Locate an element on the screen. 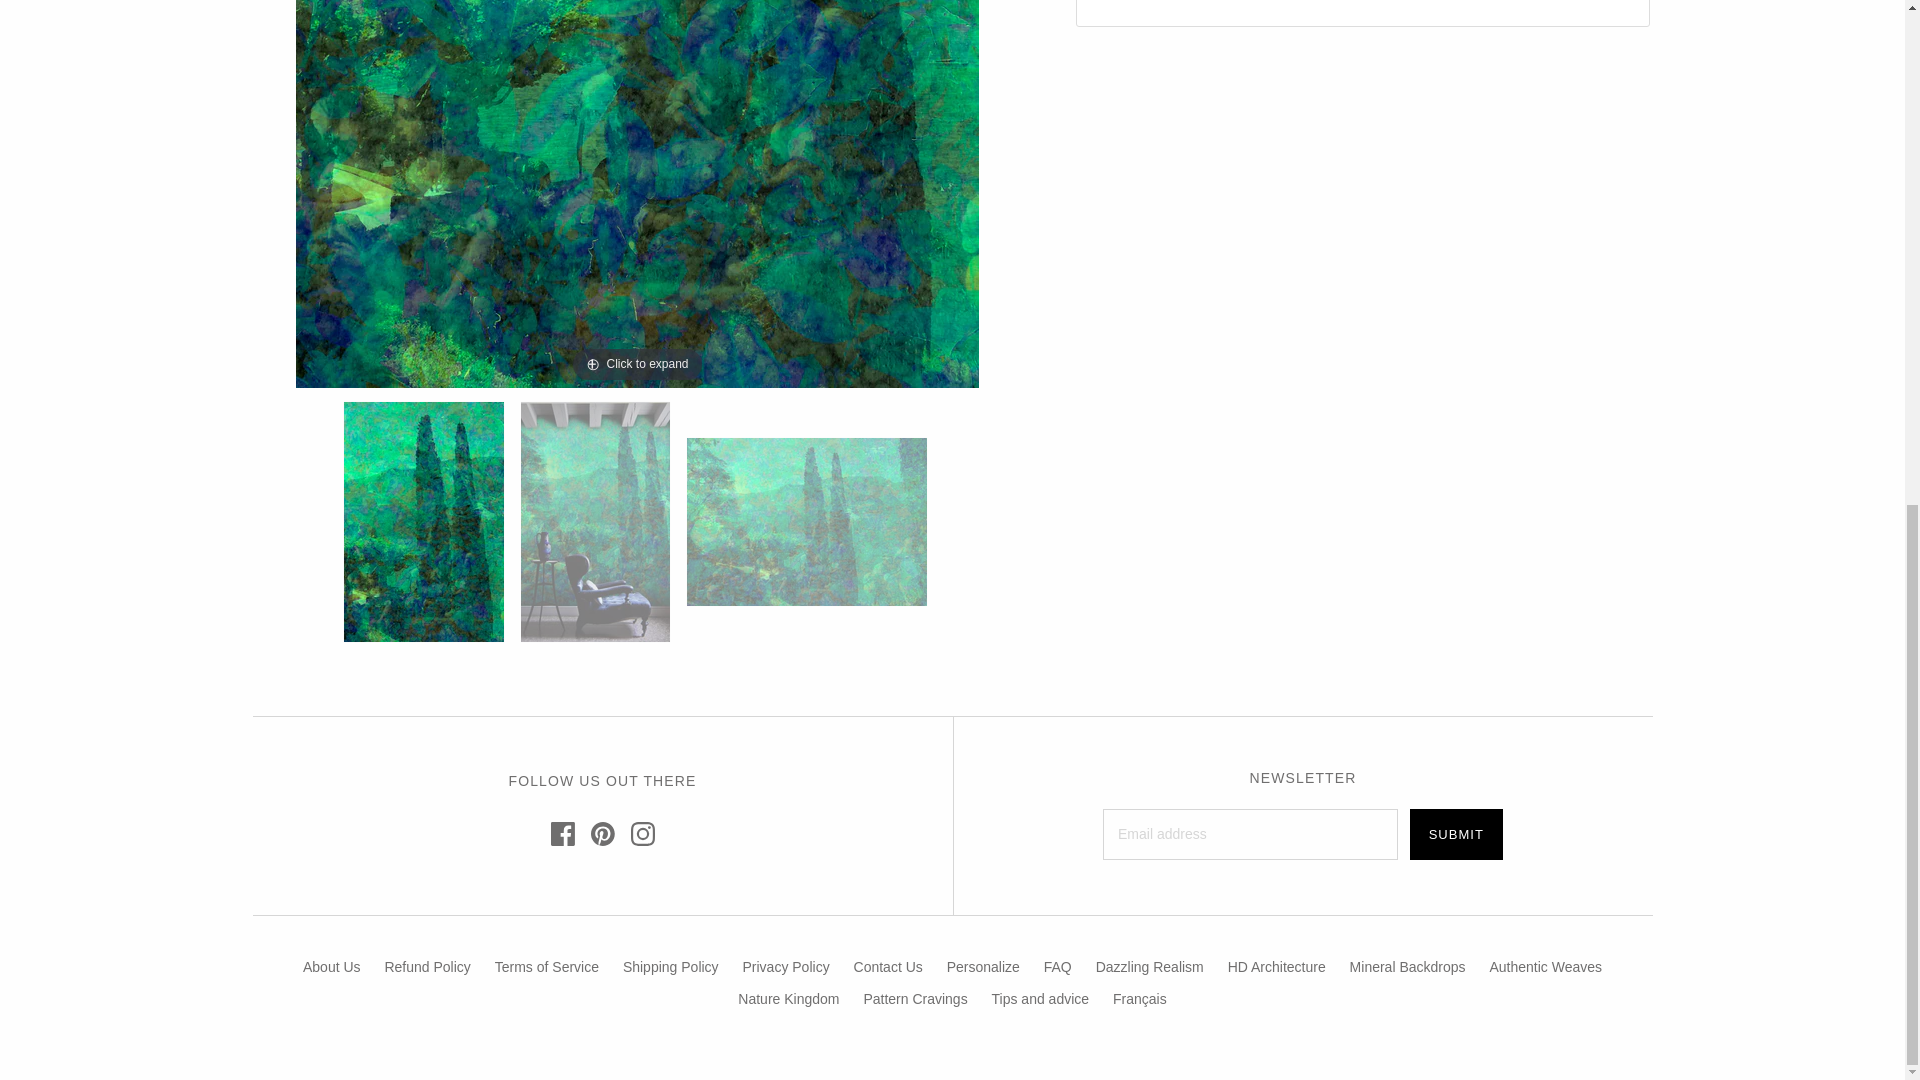 The height and width of the screenshot is (1080, 1920). Instagram Icon is located at coordinates (642, 833).